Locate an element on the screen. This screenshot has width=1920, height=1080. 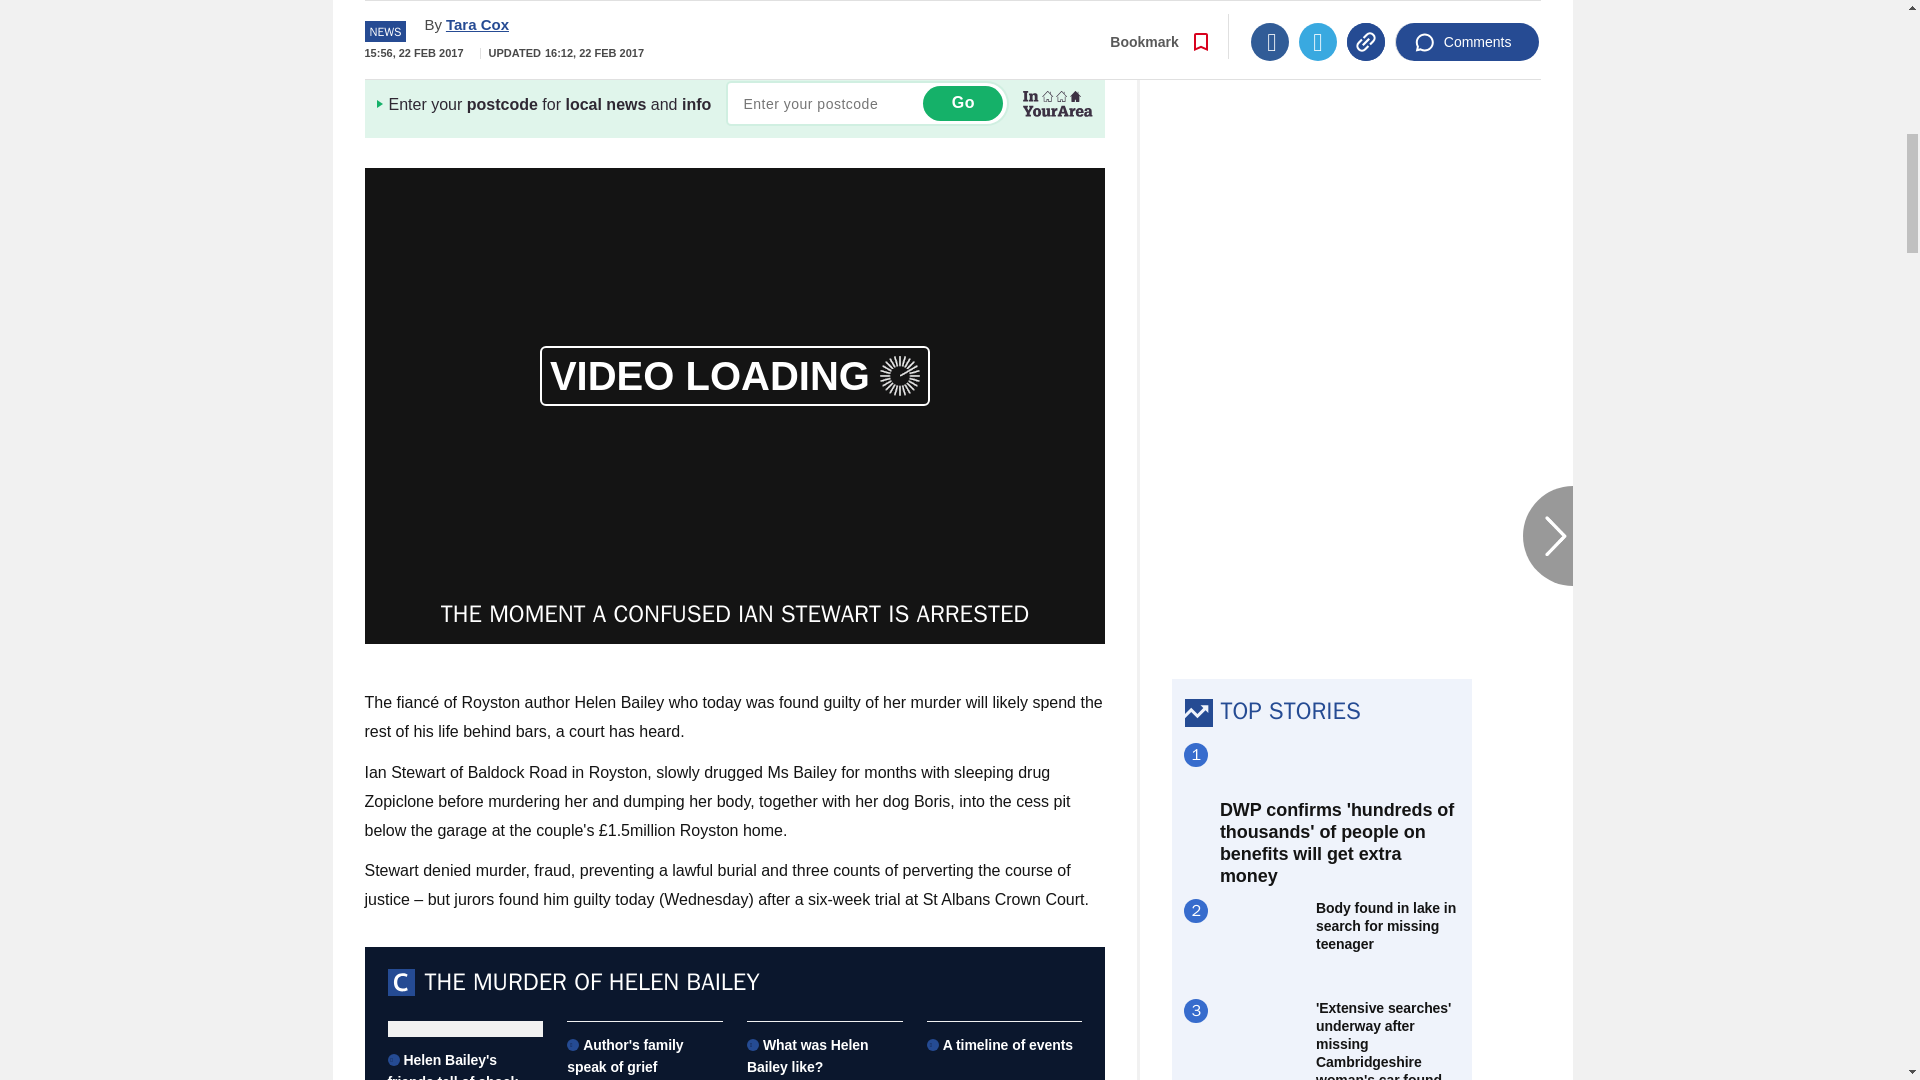
Go is located at coordinates (962, 103).